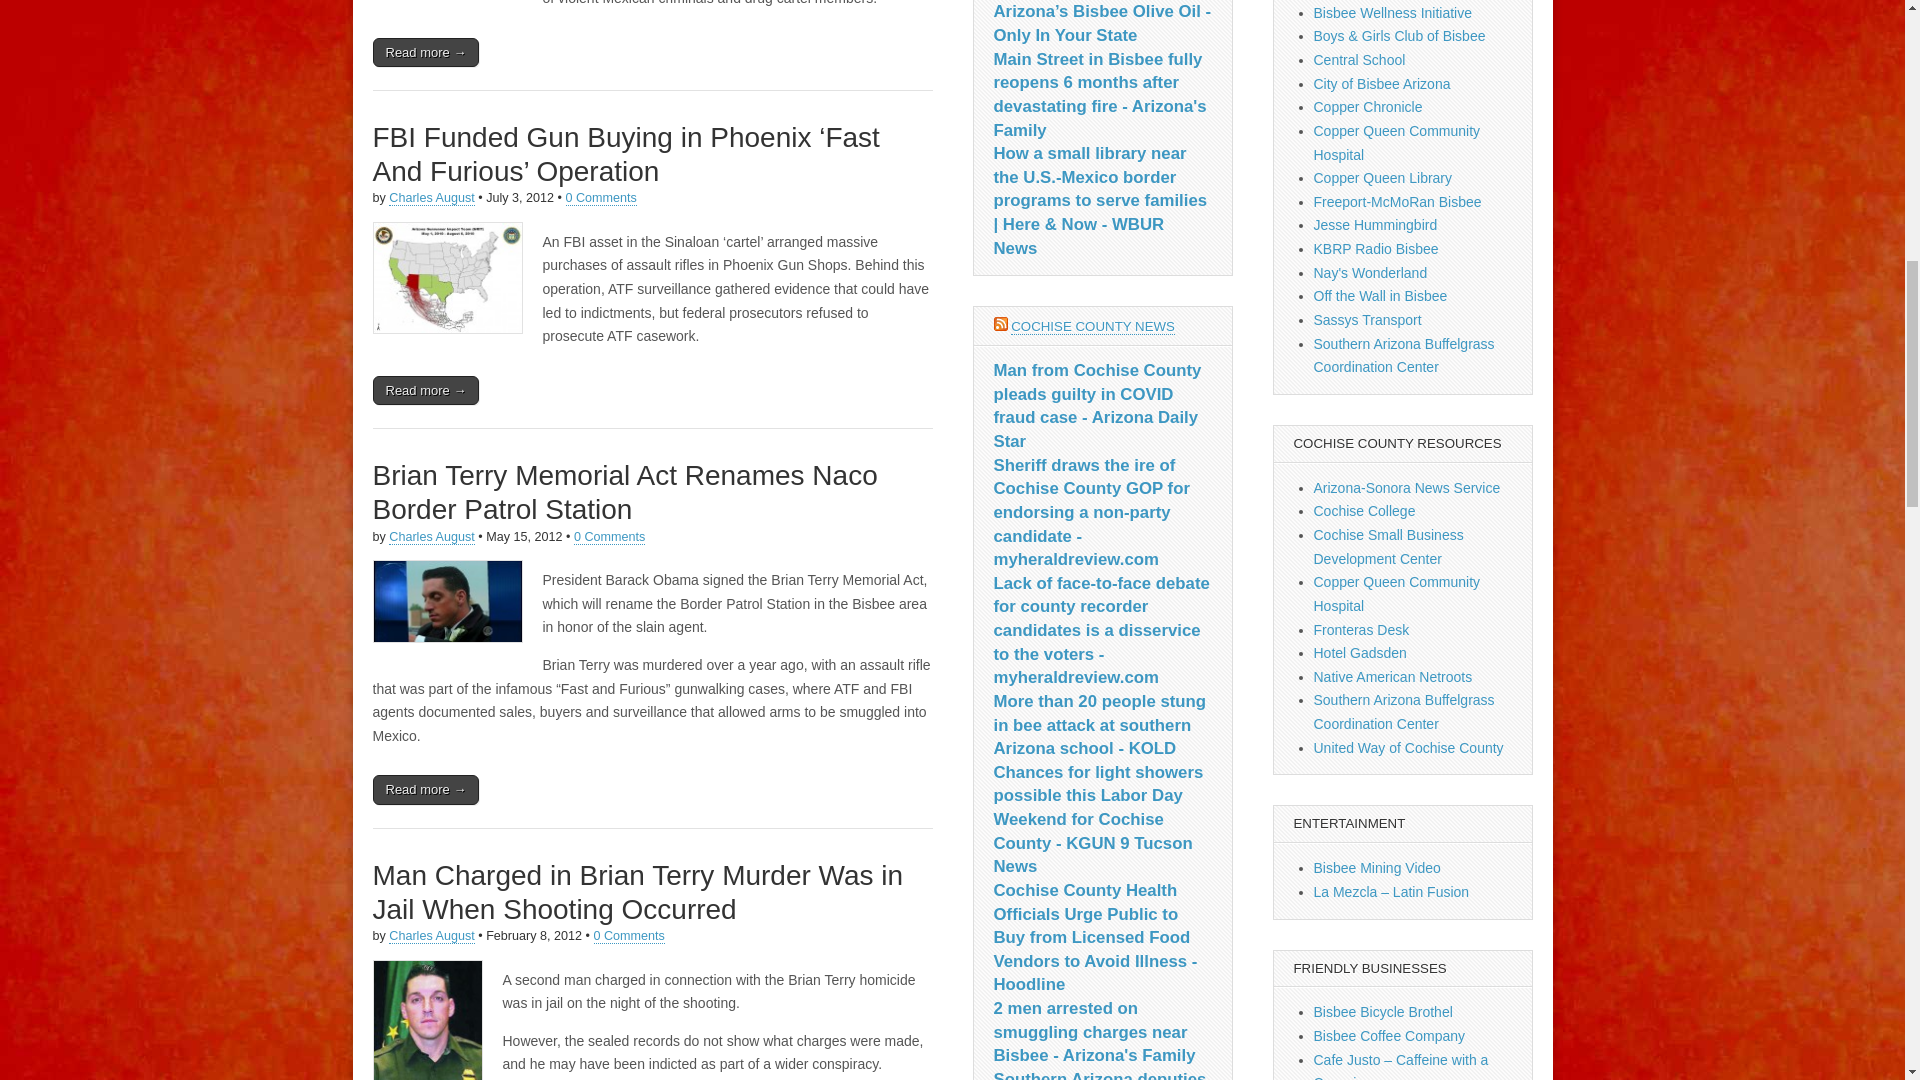 Image resolution: width=1920 pixels, height=1080 pixels. I want to click on 0 Comments, so click(610, 538).